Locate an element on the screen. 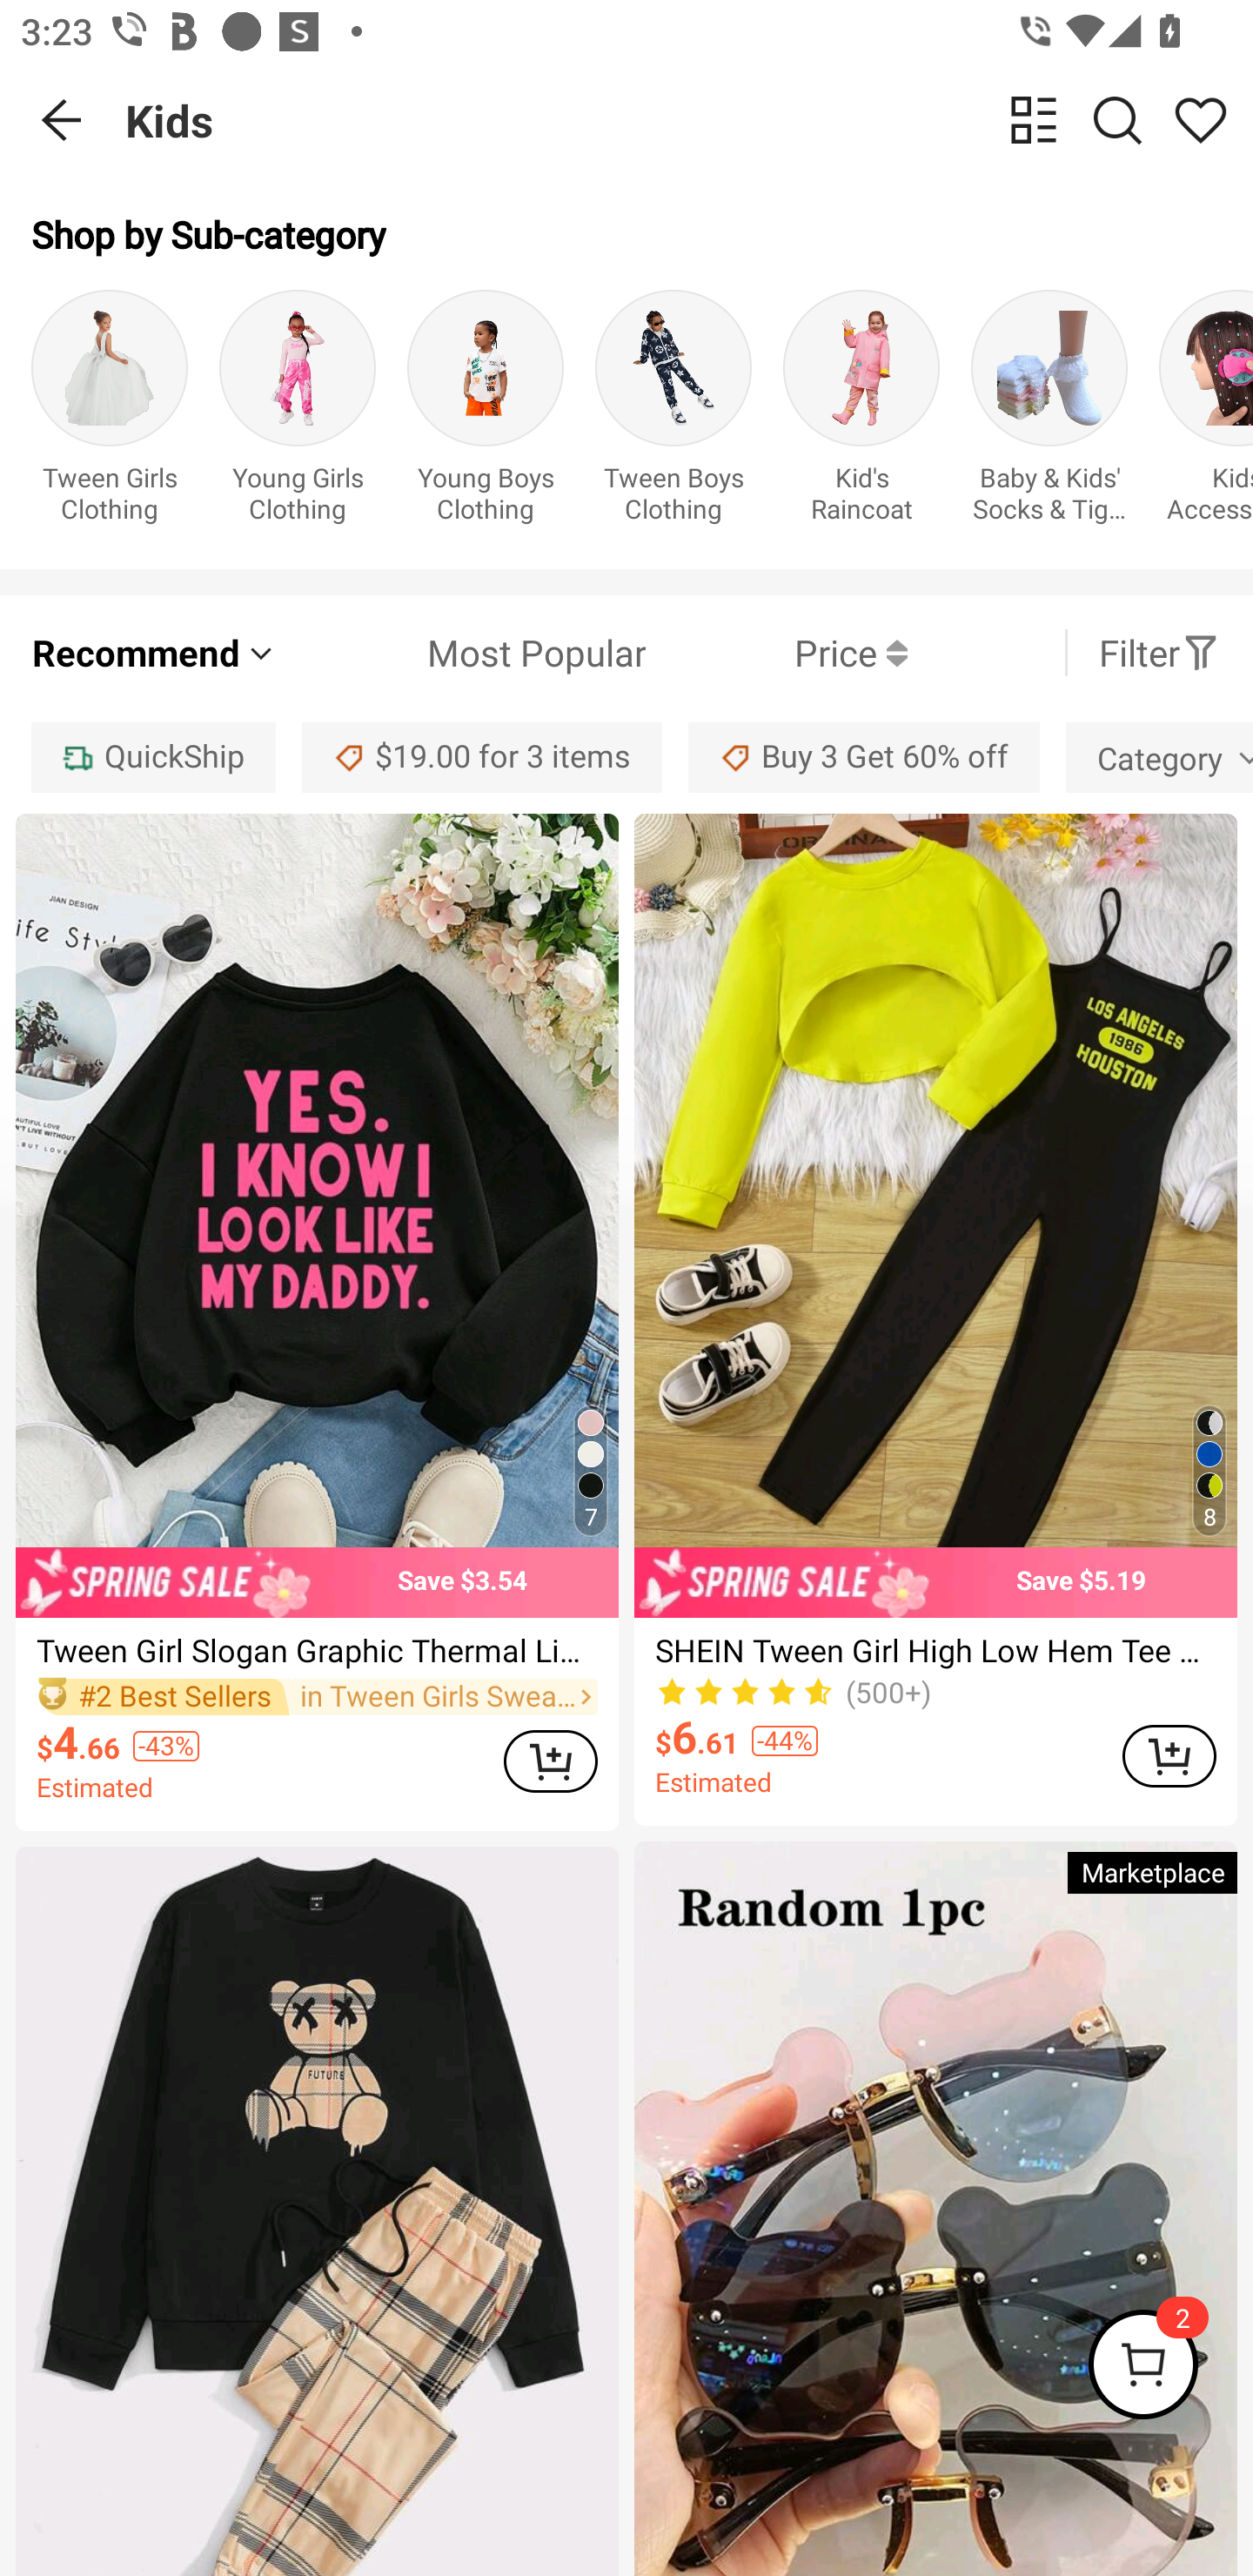  Young Boys Clothing is located at coordinates (486, 413).